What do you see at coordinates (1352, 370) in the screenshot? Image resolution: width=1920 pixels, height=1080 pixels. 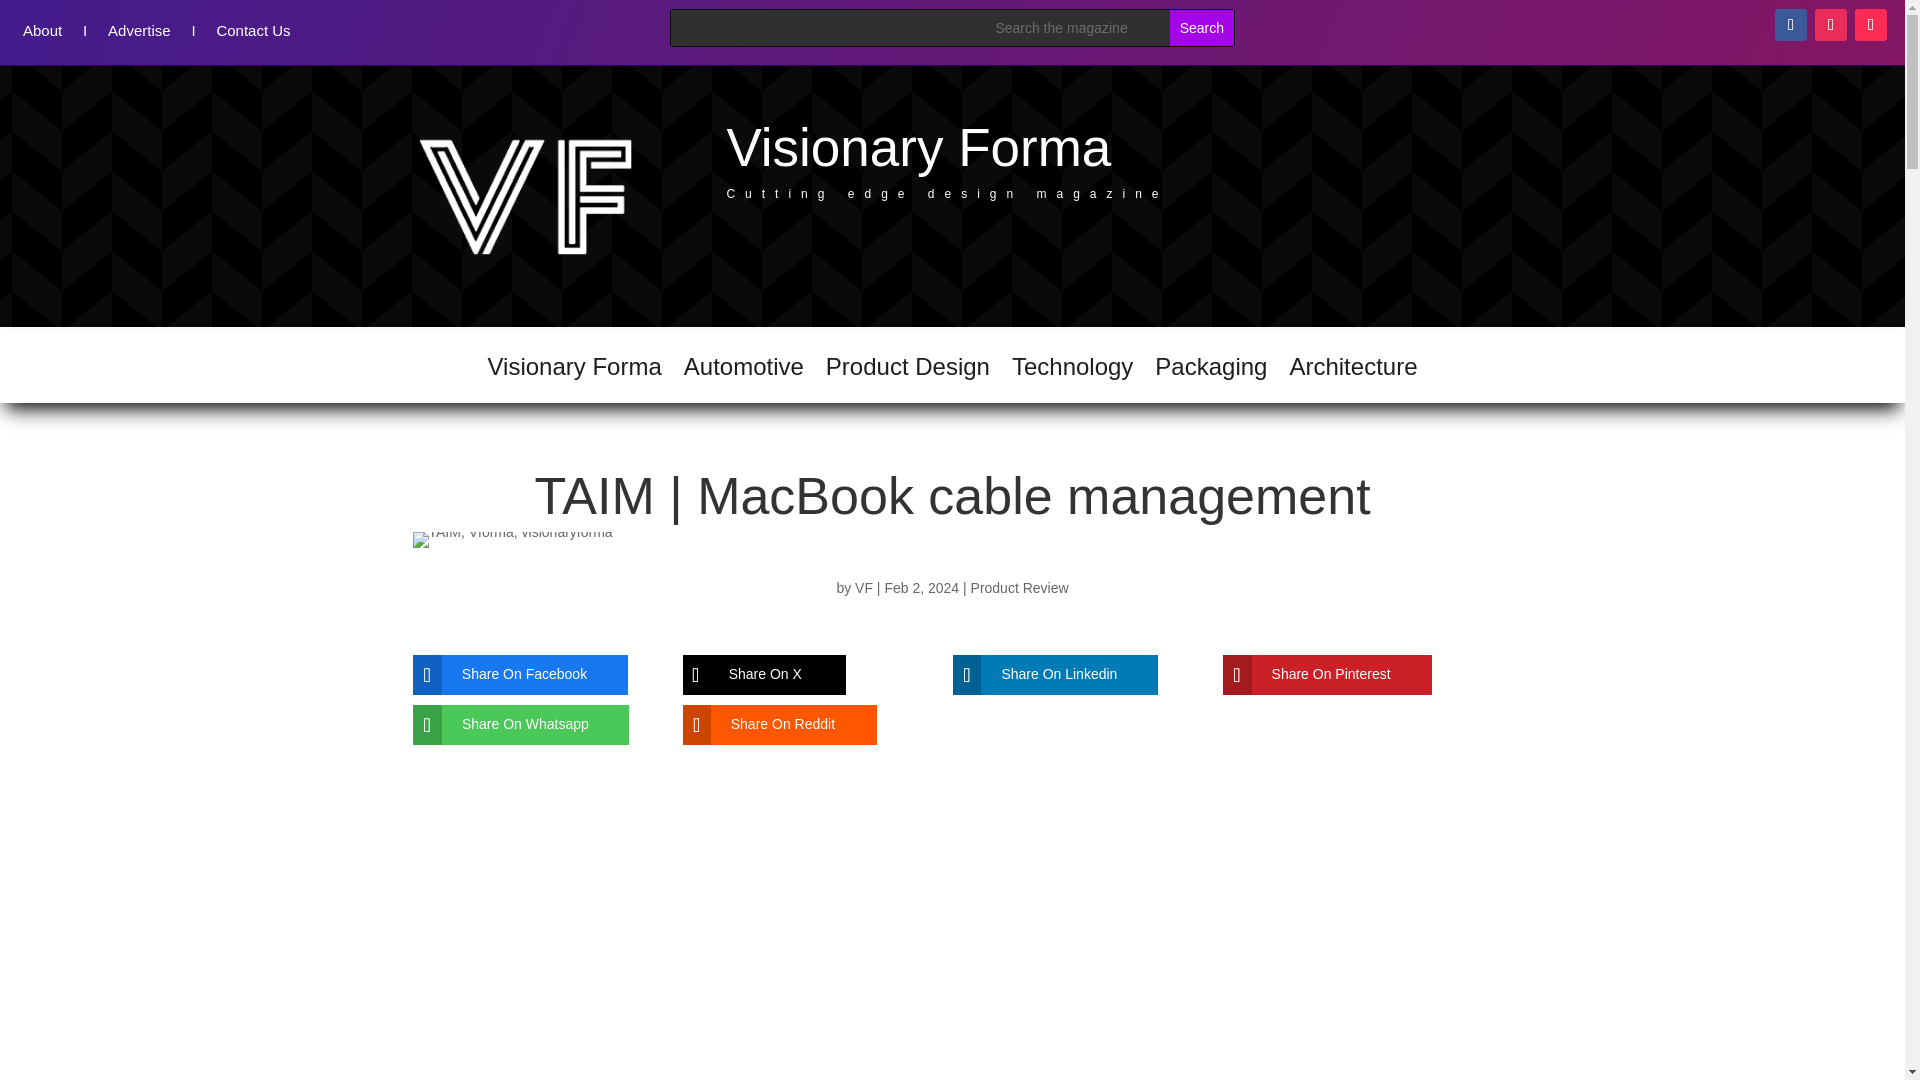 I see `Architecture` at bounding box center [1352, 370].